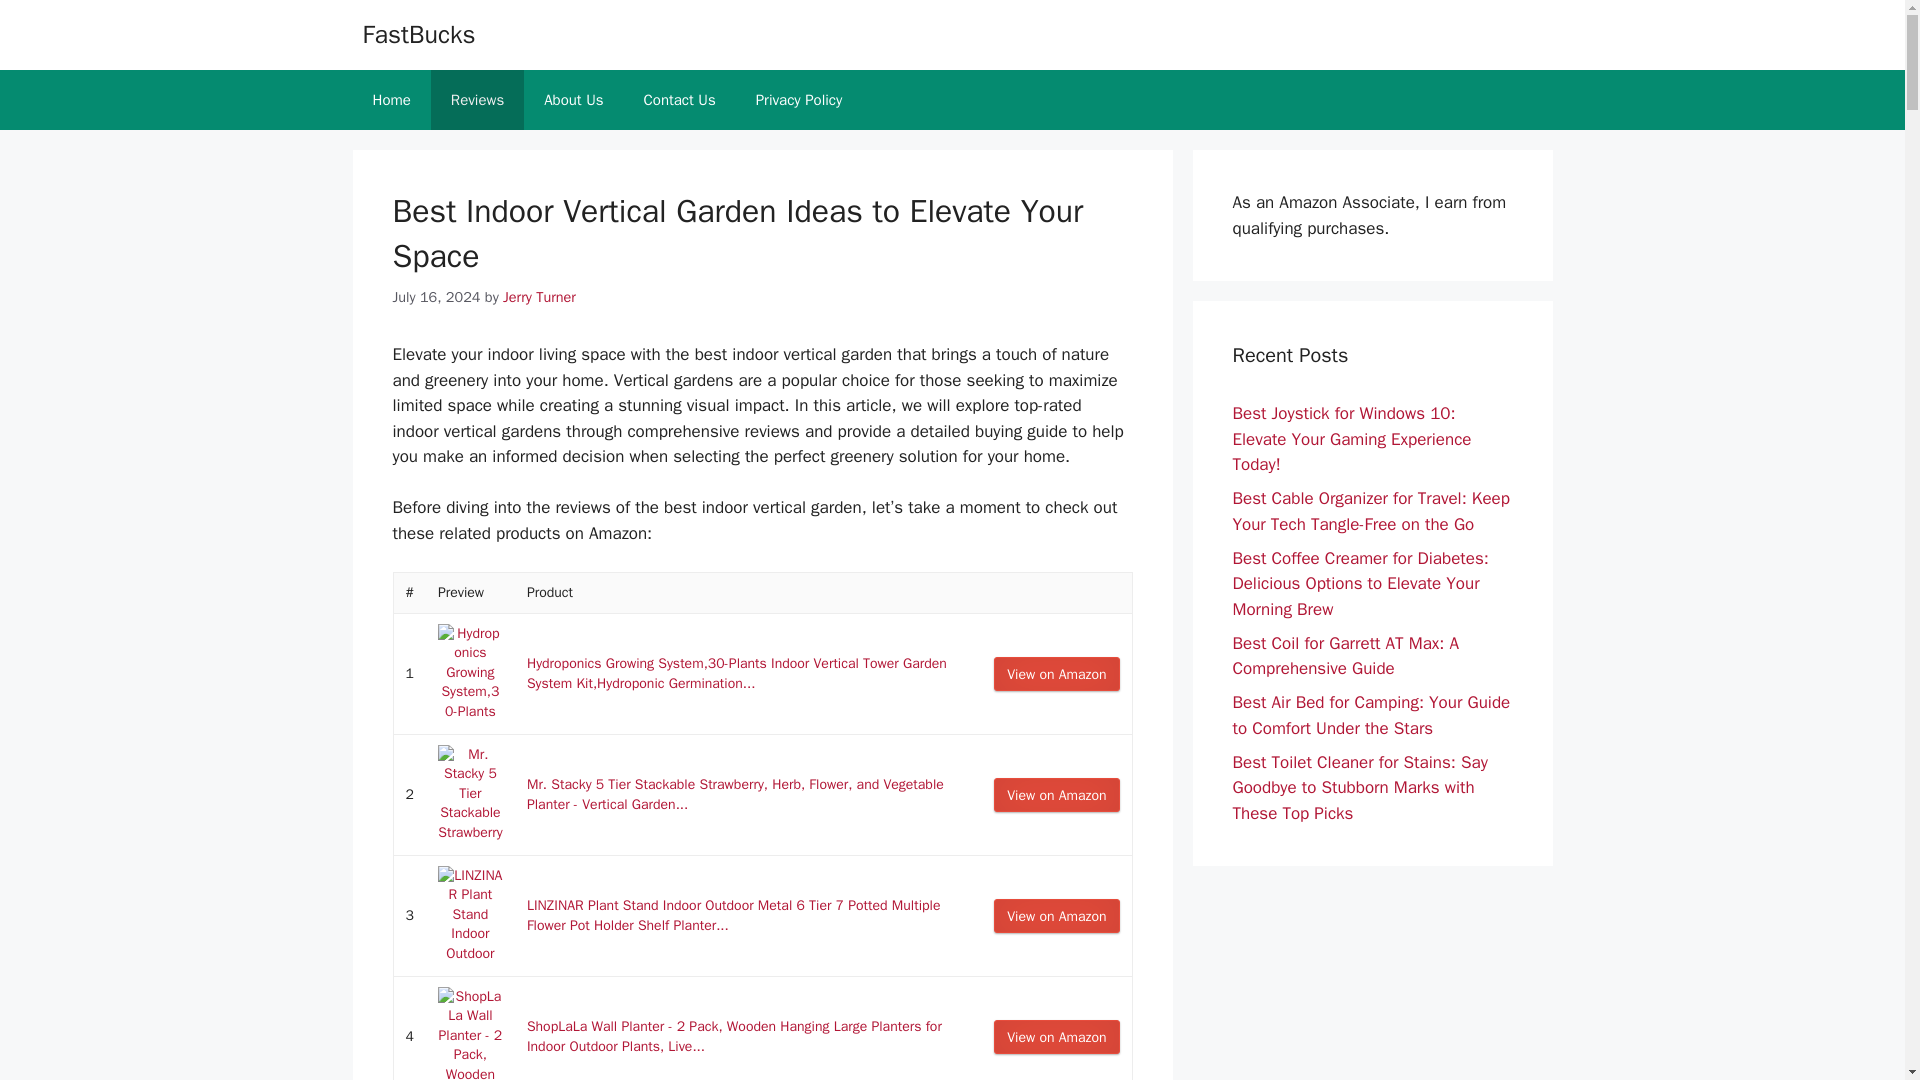  Describe the element at coordinates (540, 296) in the screenshot. I see `View all posts by Jerry Turner` at that location.